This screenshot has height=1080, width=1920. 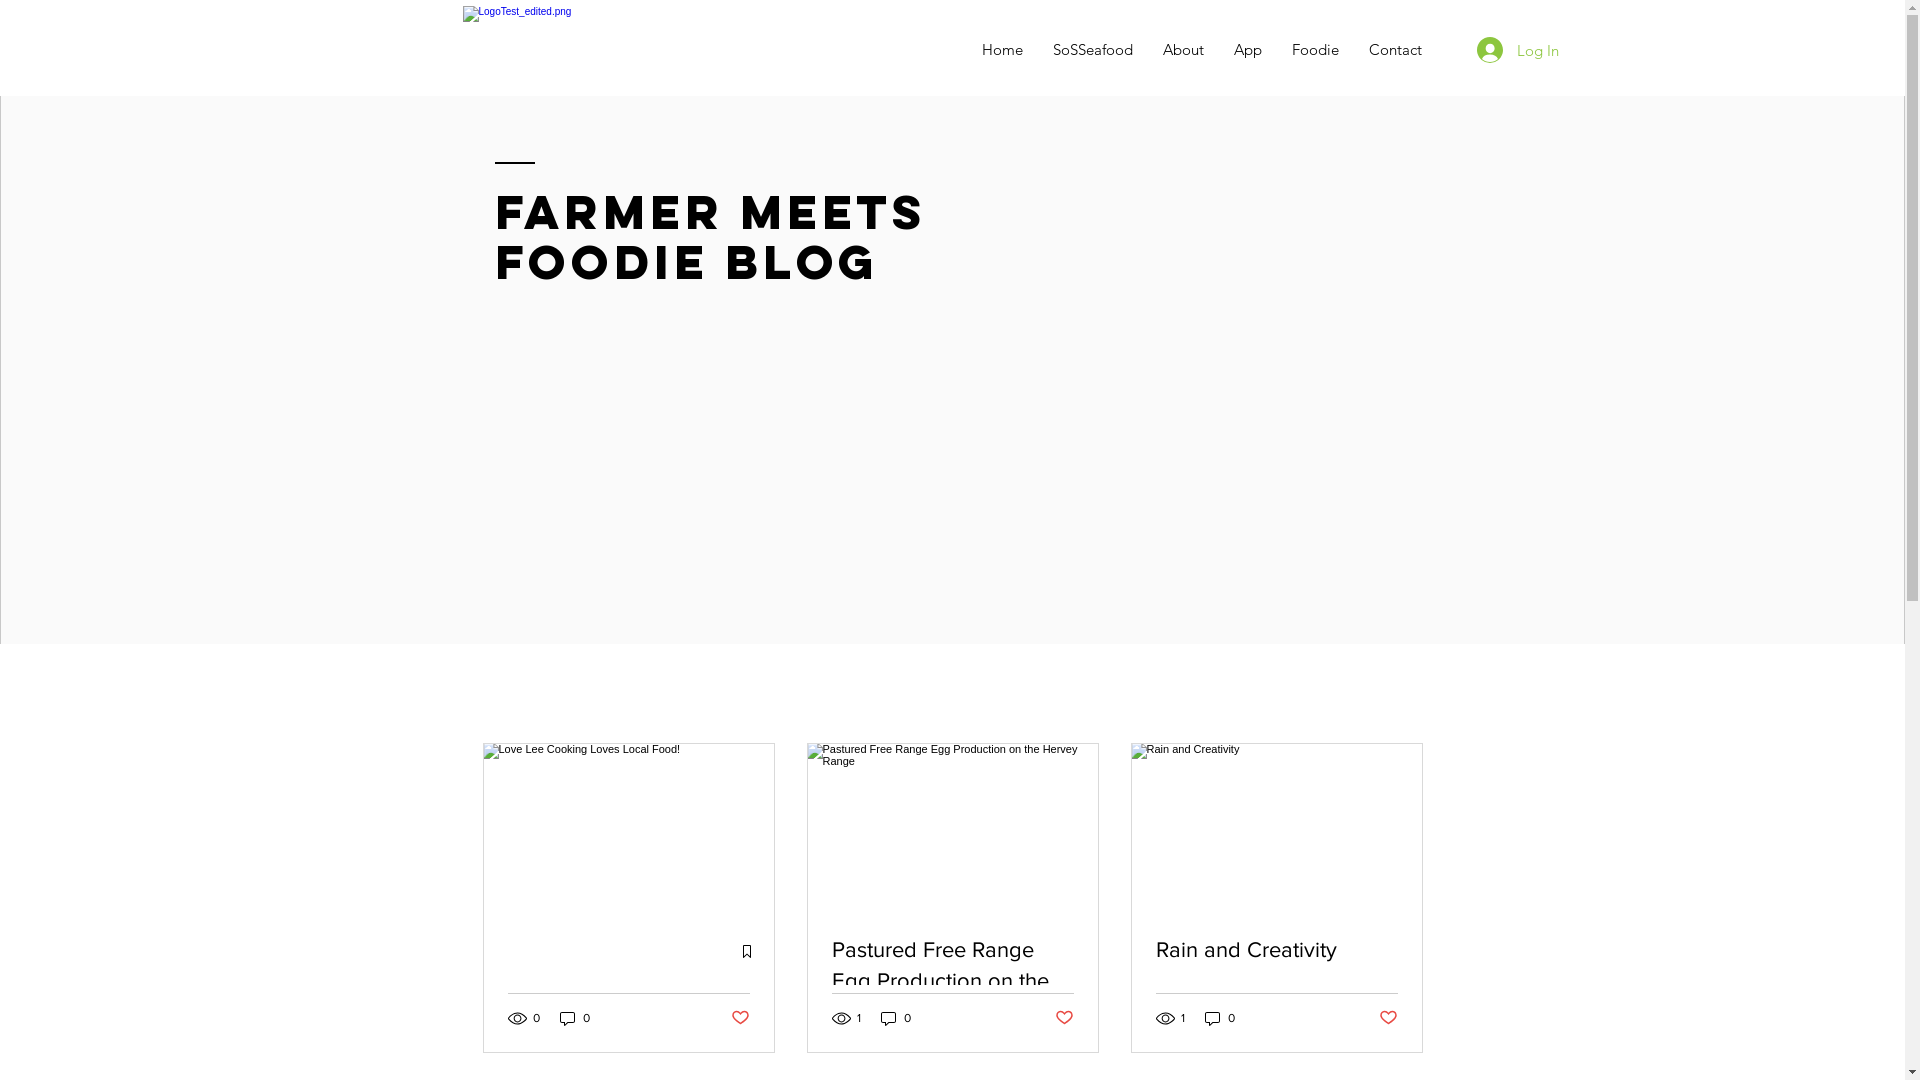 I want to click on Home, so click(x=1002, y=50).